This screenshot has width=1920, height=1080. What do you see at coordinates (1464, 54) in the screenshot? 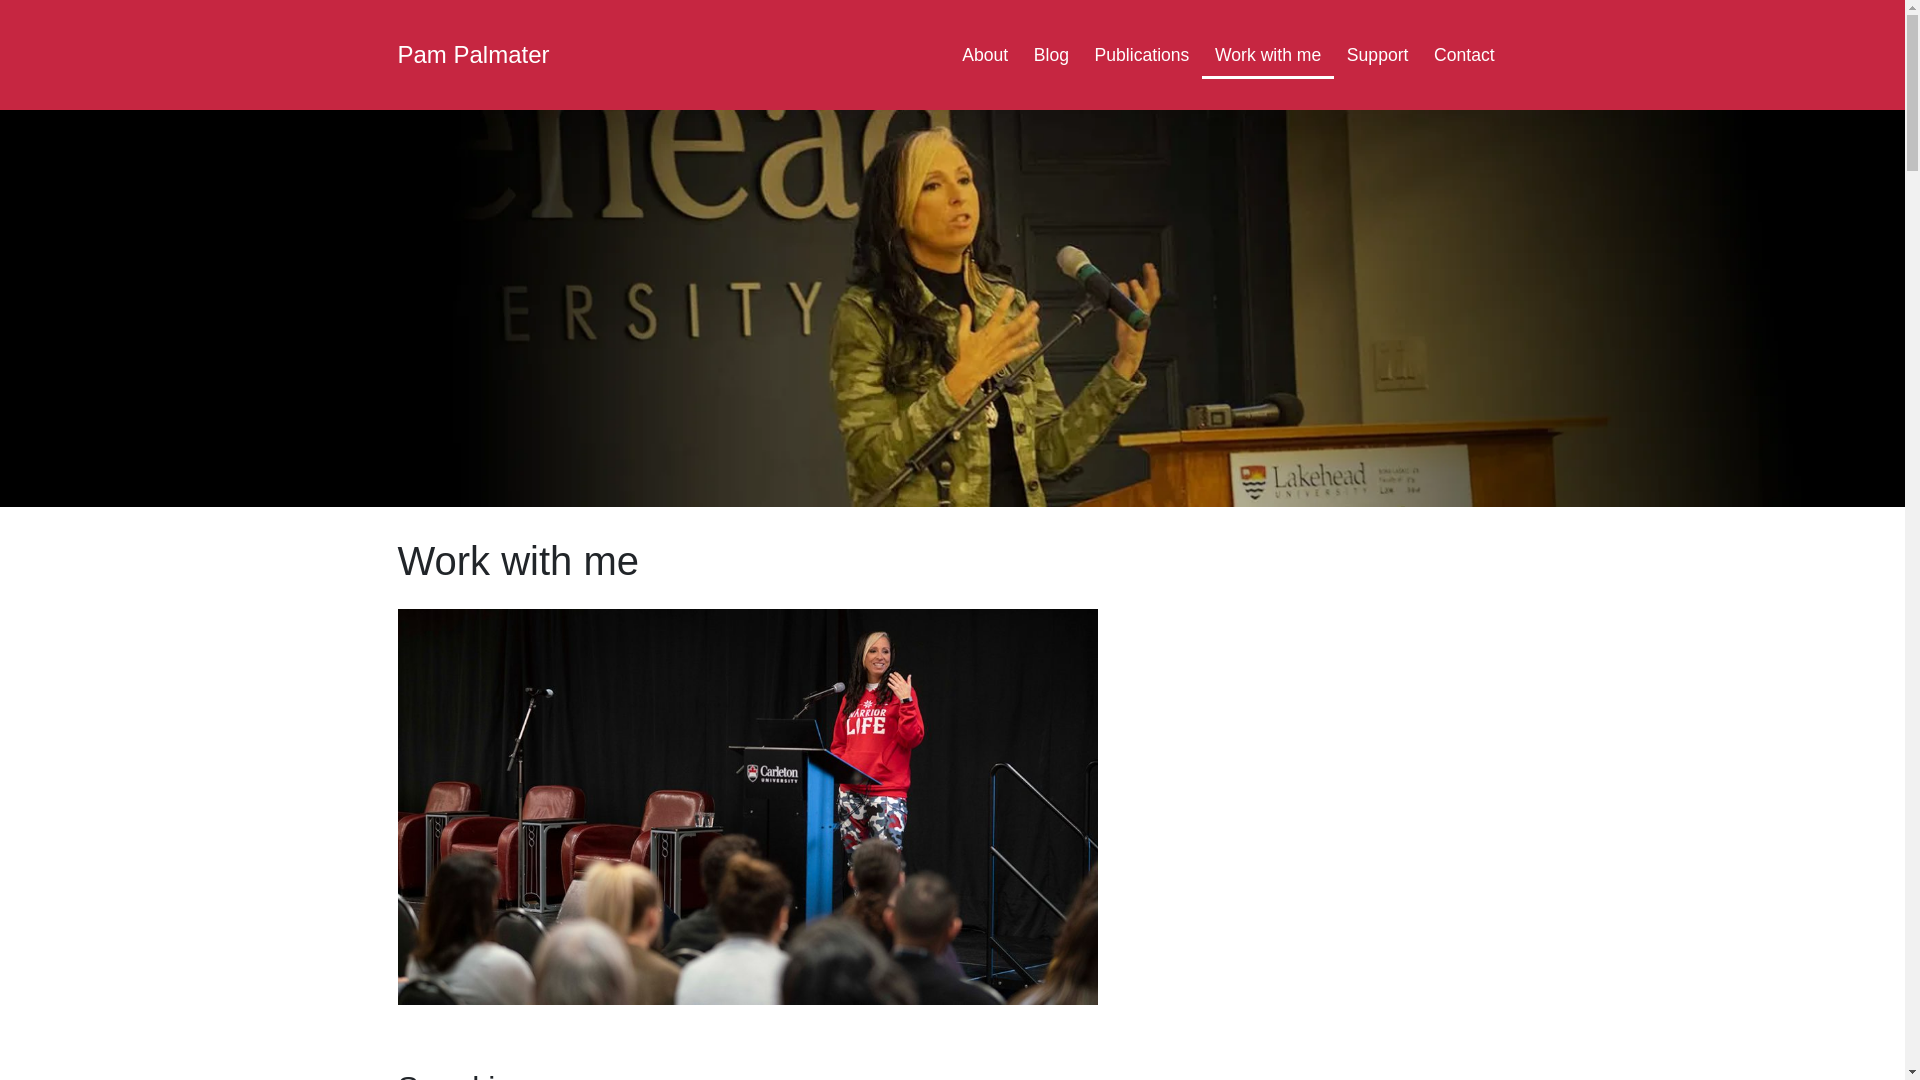
I see `Contact` at bounding box center [1464, 54].